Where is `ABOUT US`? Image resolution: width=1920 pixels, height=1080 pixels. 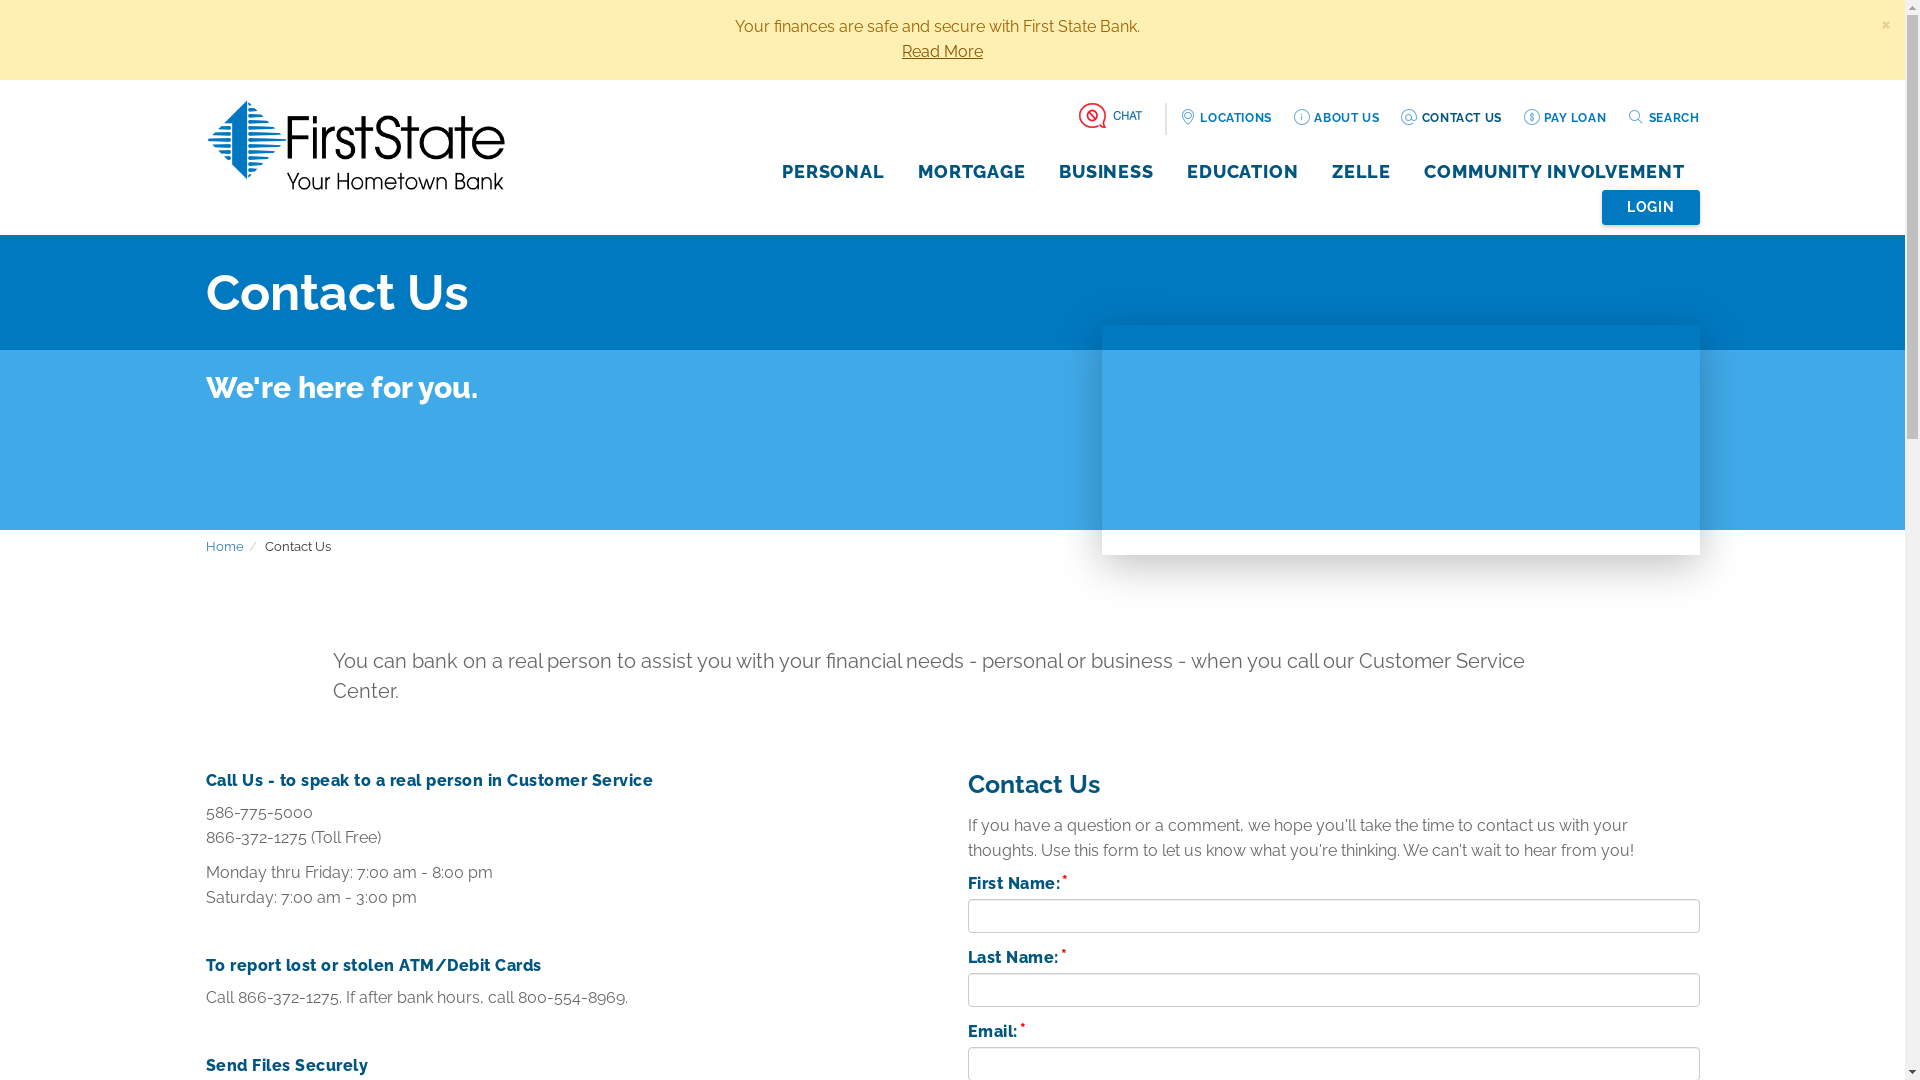
ABOUT US is located at coordinates (1336, 118).